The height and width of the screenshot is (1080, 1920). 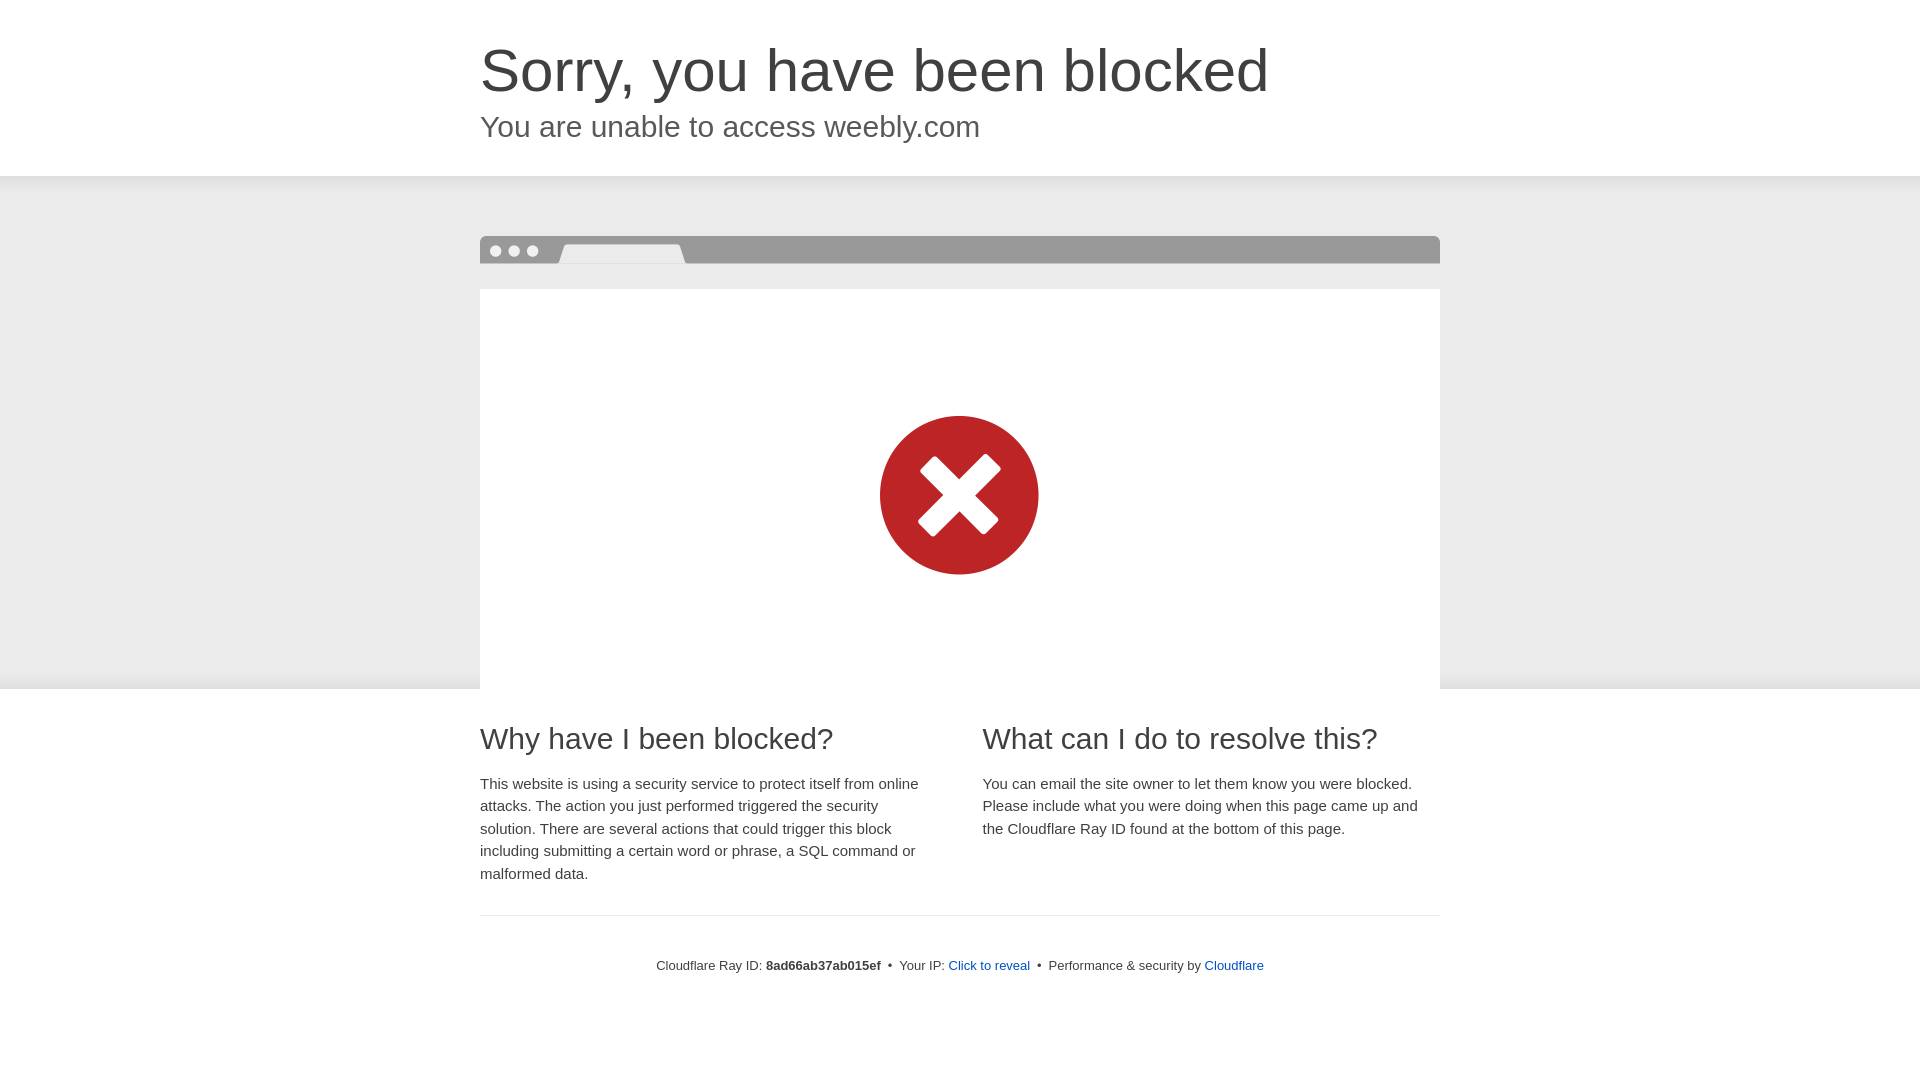 I want to click on Click to reveal, so click(x=990, y=966).